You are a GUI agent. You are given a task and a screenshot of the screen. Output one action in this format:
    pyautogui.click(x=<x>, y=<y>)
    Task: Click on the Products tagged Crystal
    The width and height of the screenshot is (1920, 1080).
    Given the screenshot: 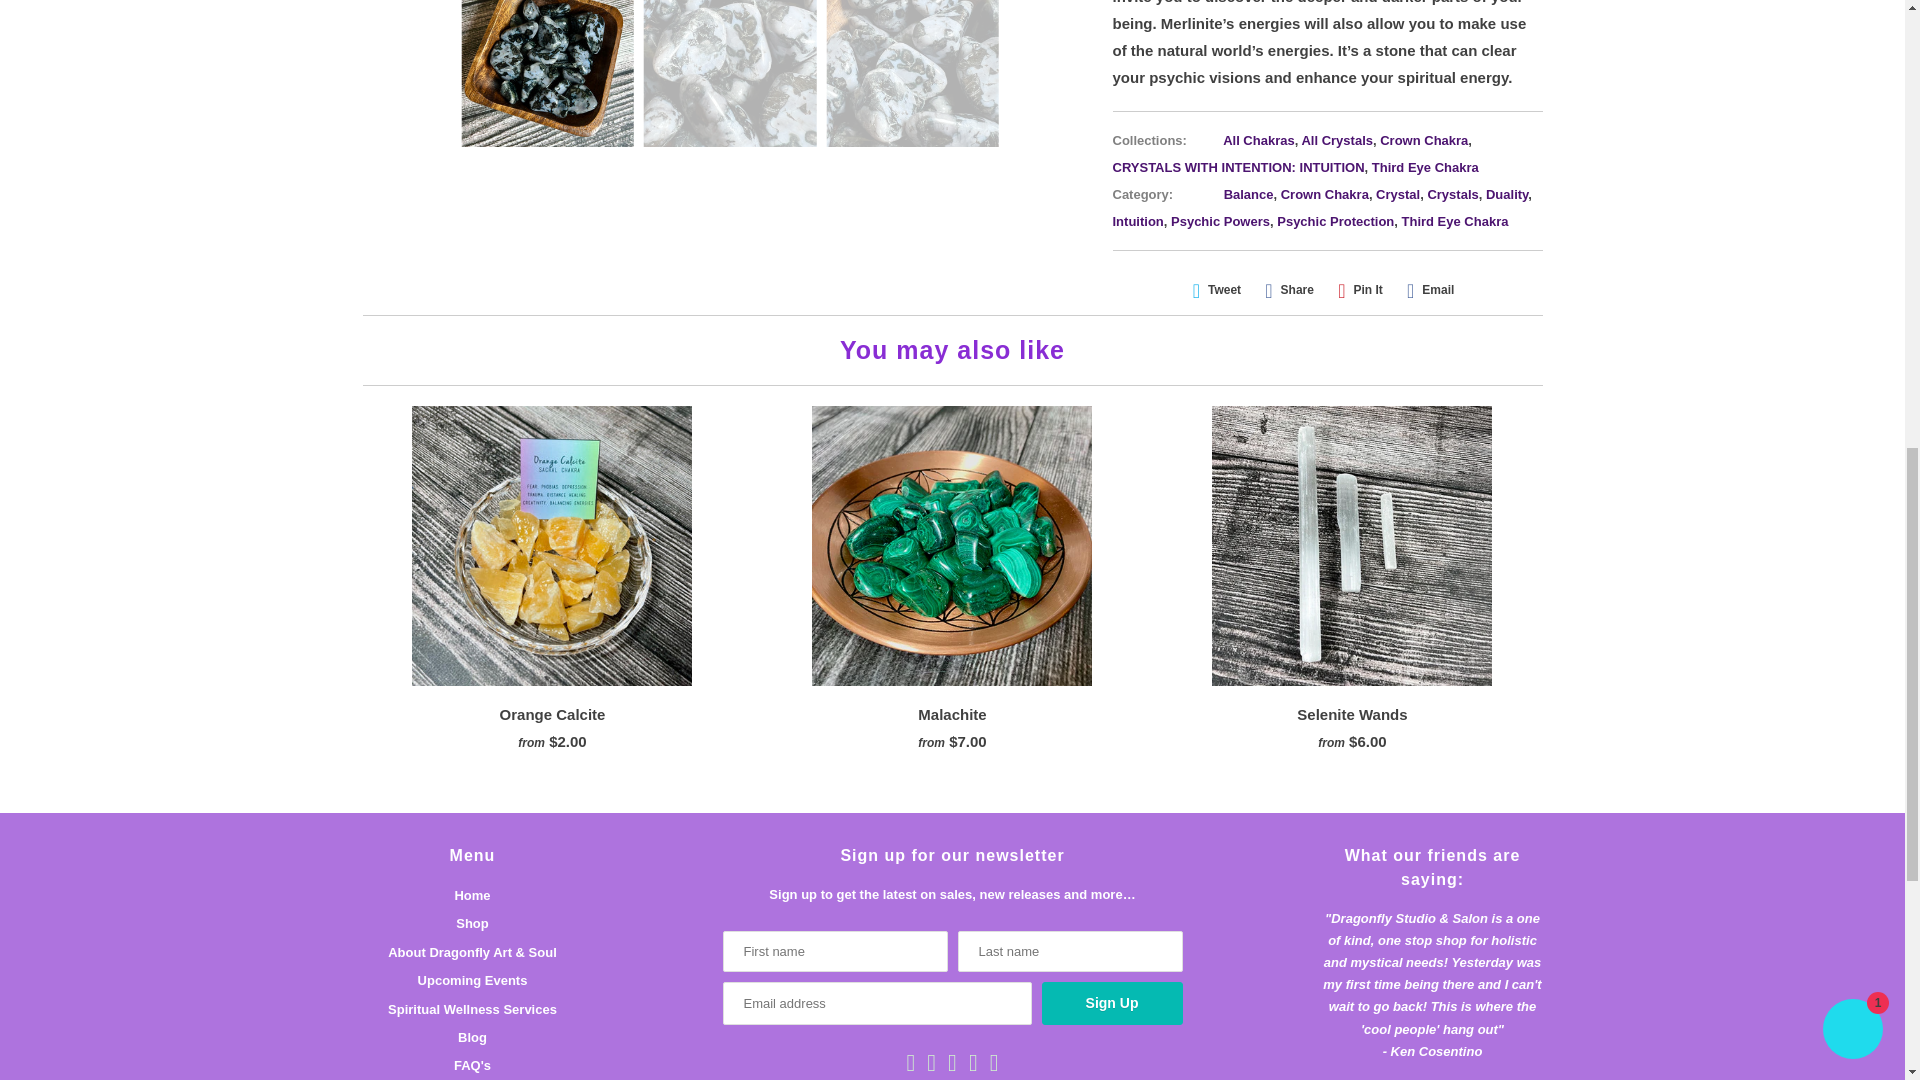 What is the action you would take?
    pyautogui.click(x=1398, y=194)
    